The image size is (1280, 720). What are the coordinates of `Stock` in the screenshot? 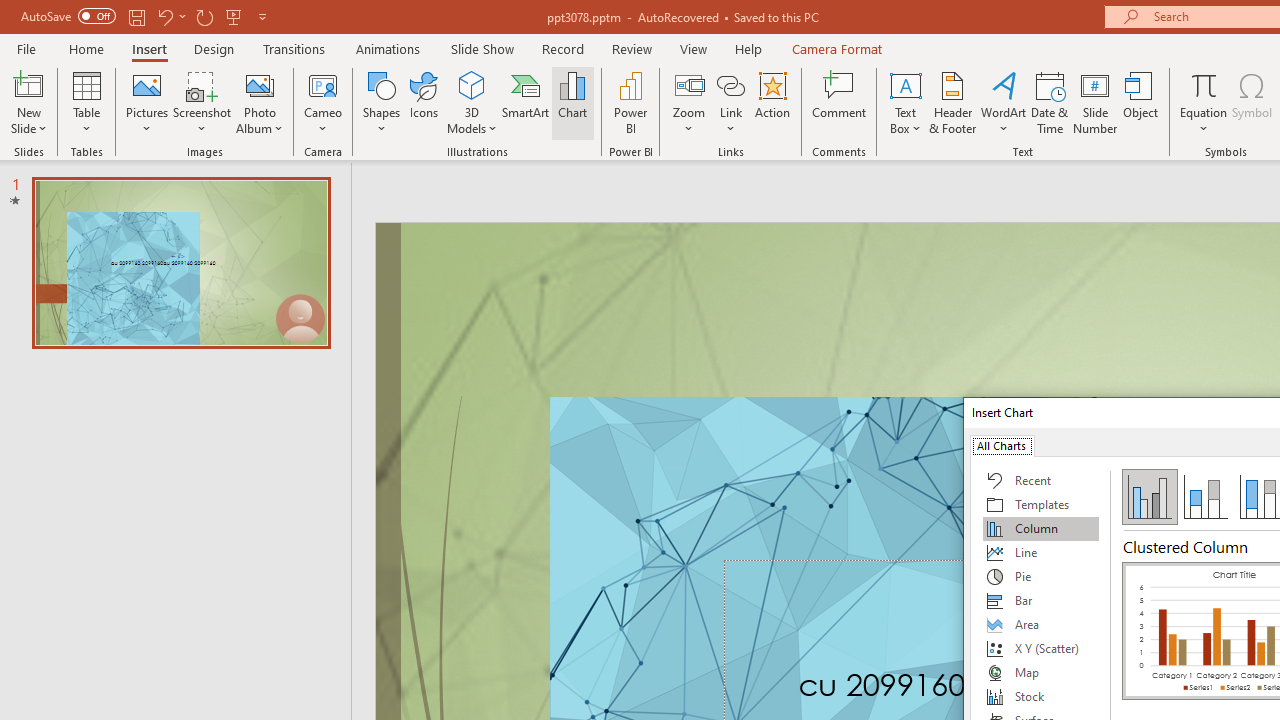 It's located at (1041, 696).